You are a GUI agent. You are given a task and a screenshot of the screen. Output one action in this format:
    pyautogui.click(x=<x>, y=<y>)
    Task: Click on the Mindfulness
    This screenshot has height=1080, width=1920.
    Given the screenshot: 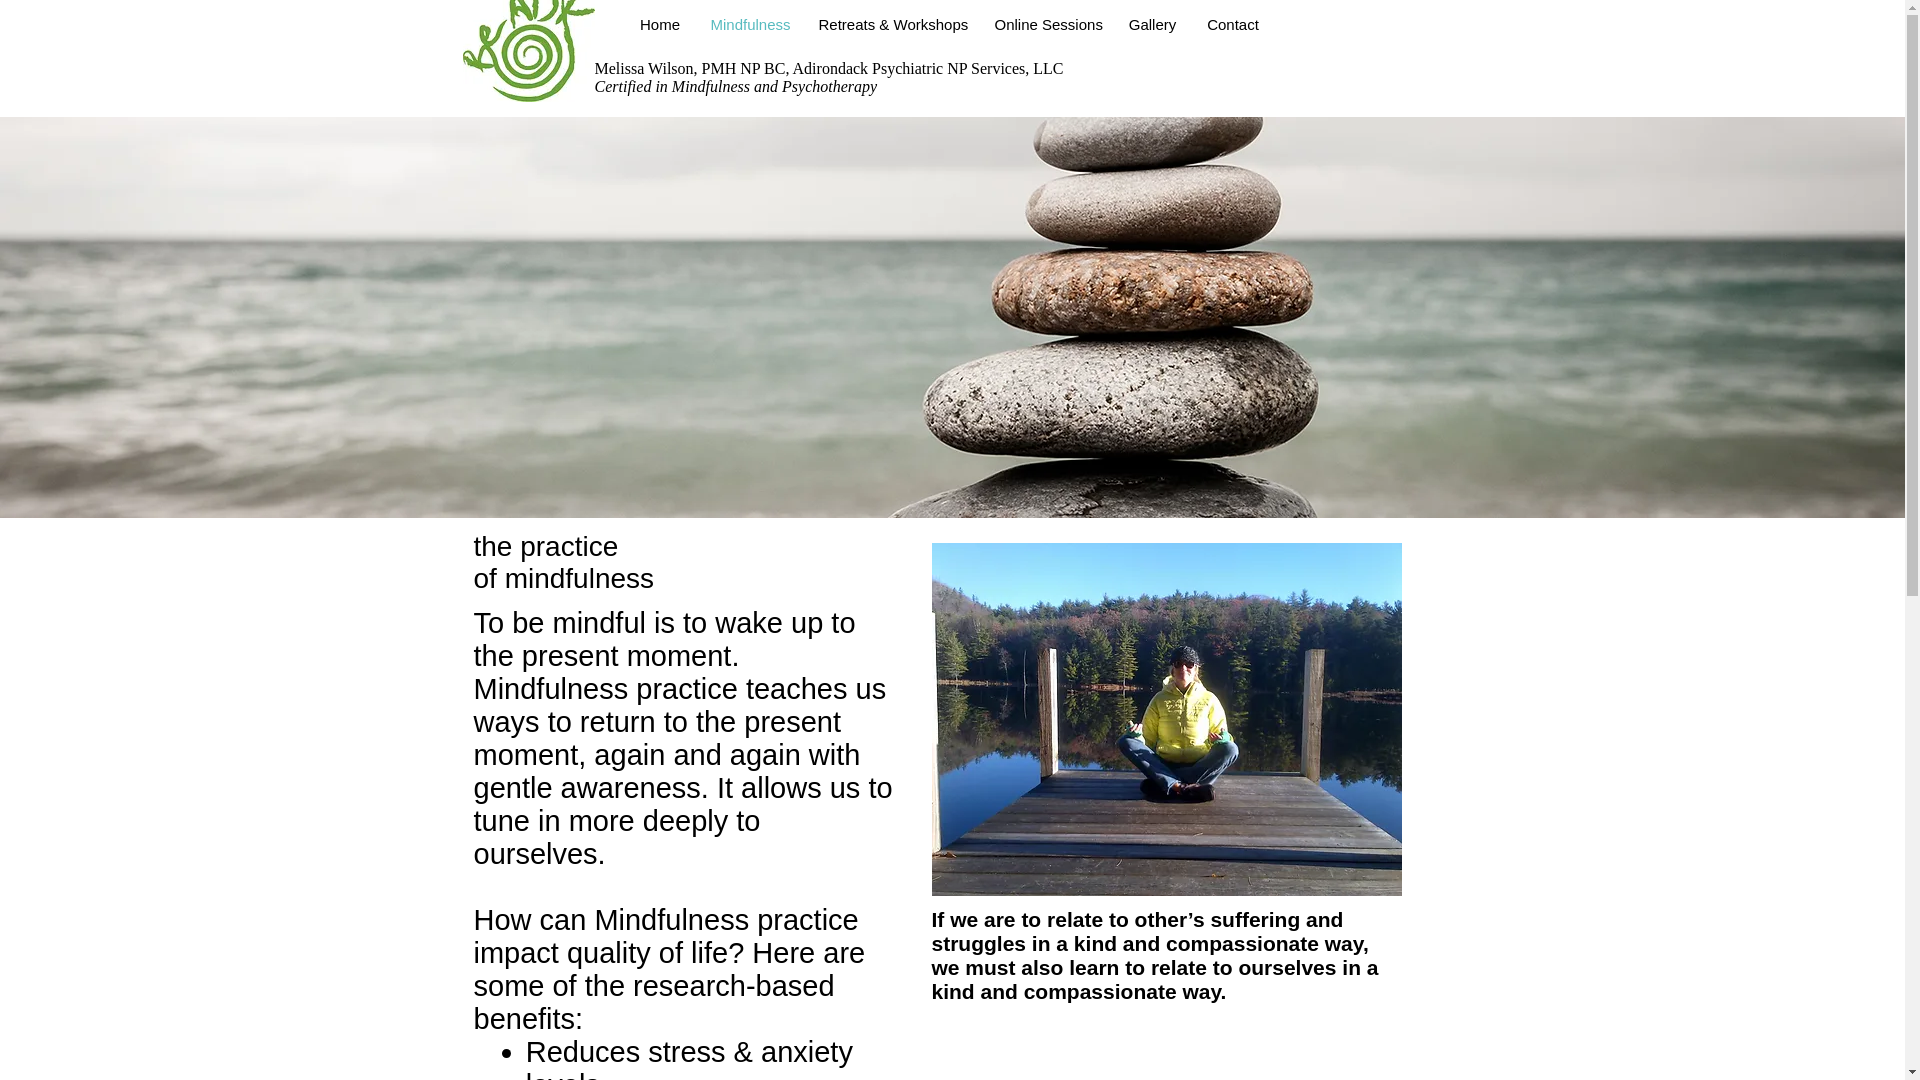 What is the action you would take?
    pyautogui.click(x=750, y=24)
    